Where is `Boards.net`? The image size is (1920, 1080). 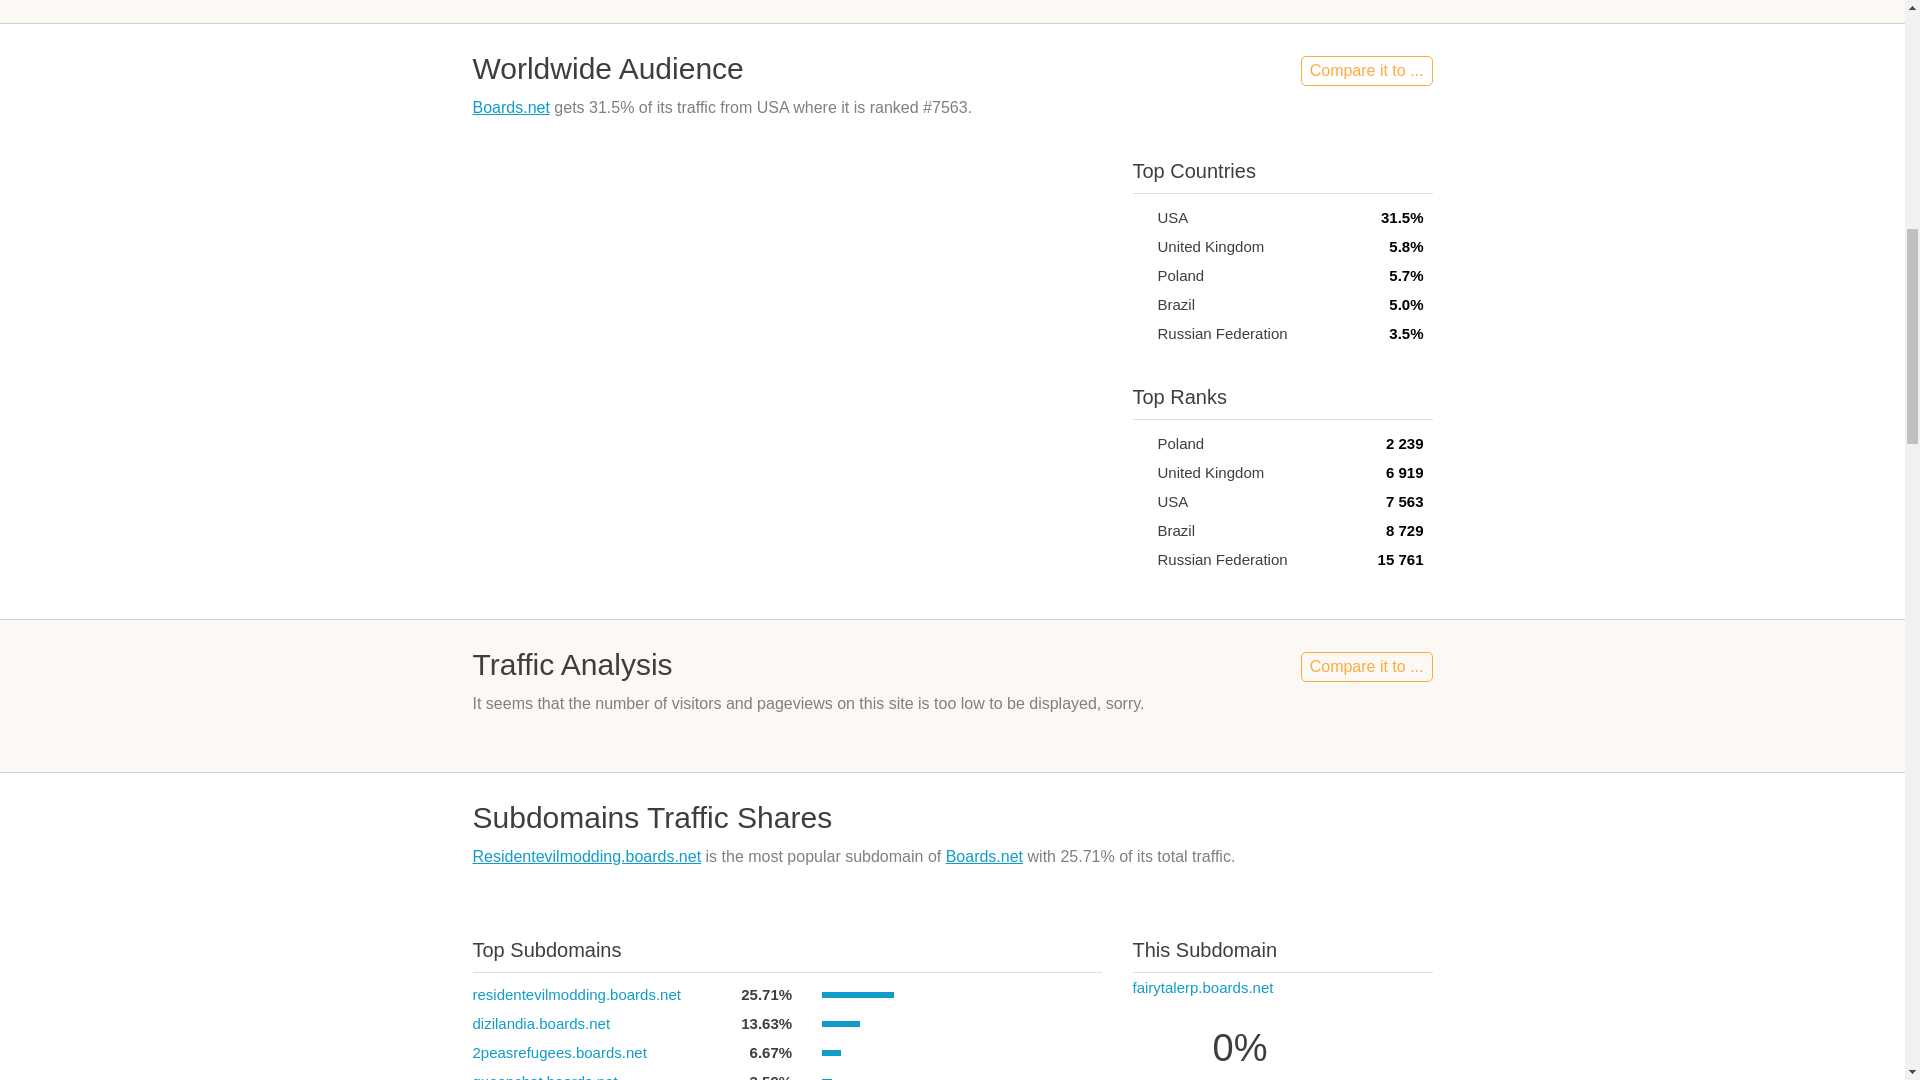 Boards.net is located at coordinates (984, 856).